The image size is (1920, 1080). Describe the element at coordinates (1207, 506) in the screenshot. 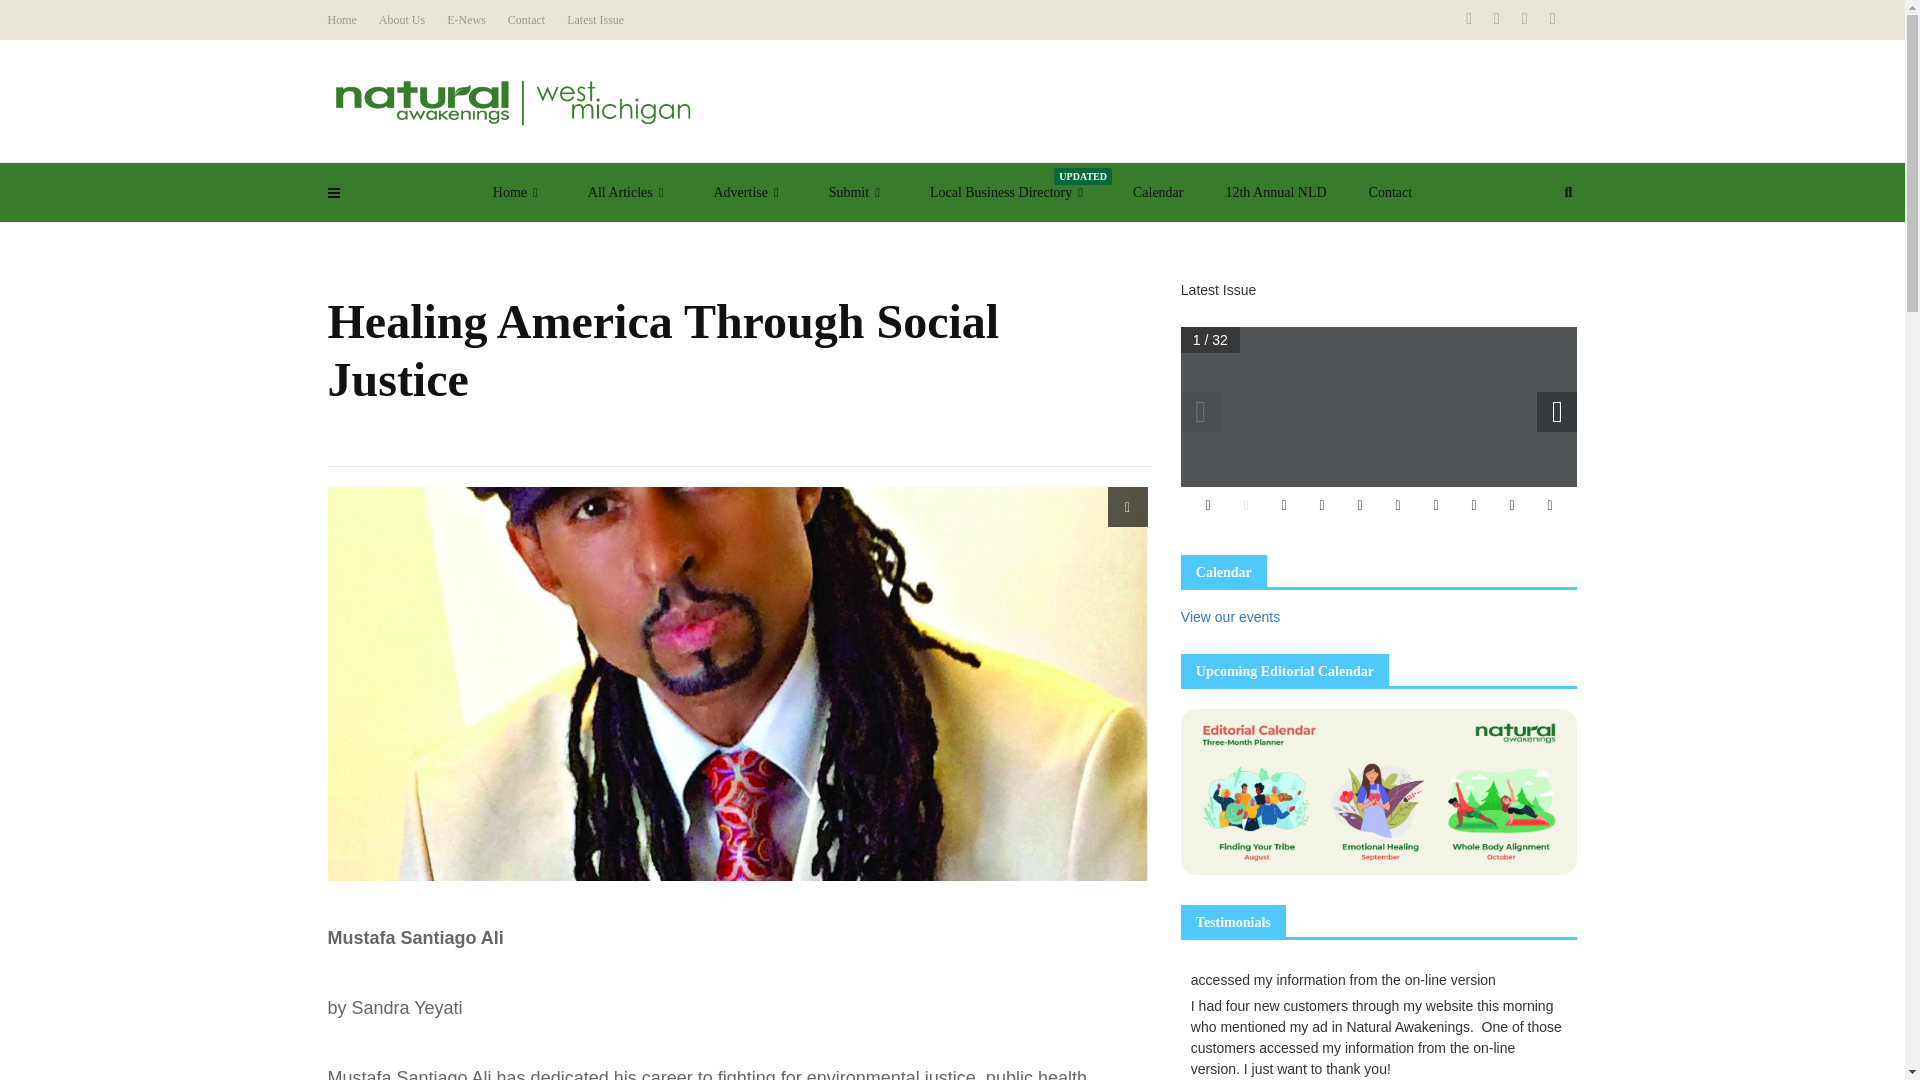

I see `Zoom in` at that location.